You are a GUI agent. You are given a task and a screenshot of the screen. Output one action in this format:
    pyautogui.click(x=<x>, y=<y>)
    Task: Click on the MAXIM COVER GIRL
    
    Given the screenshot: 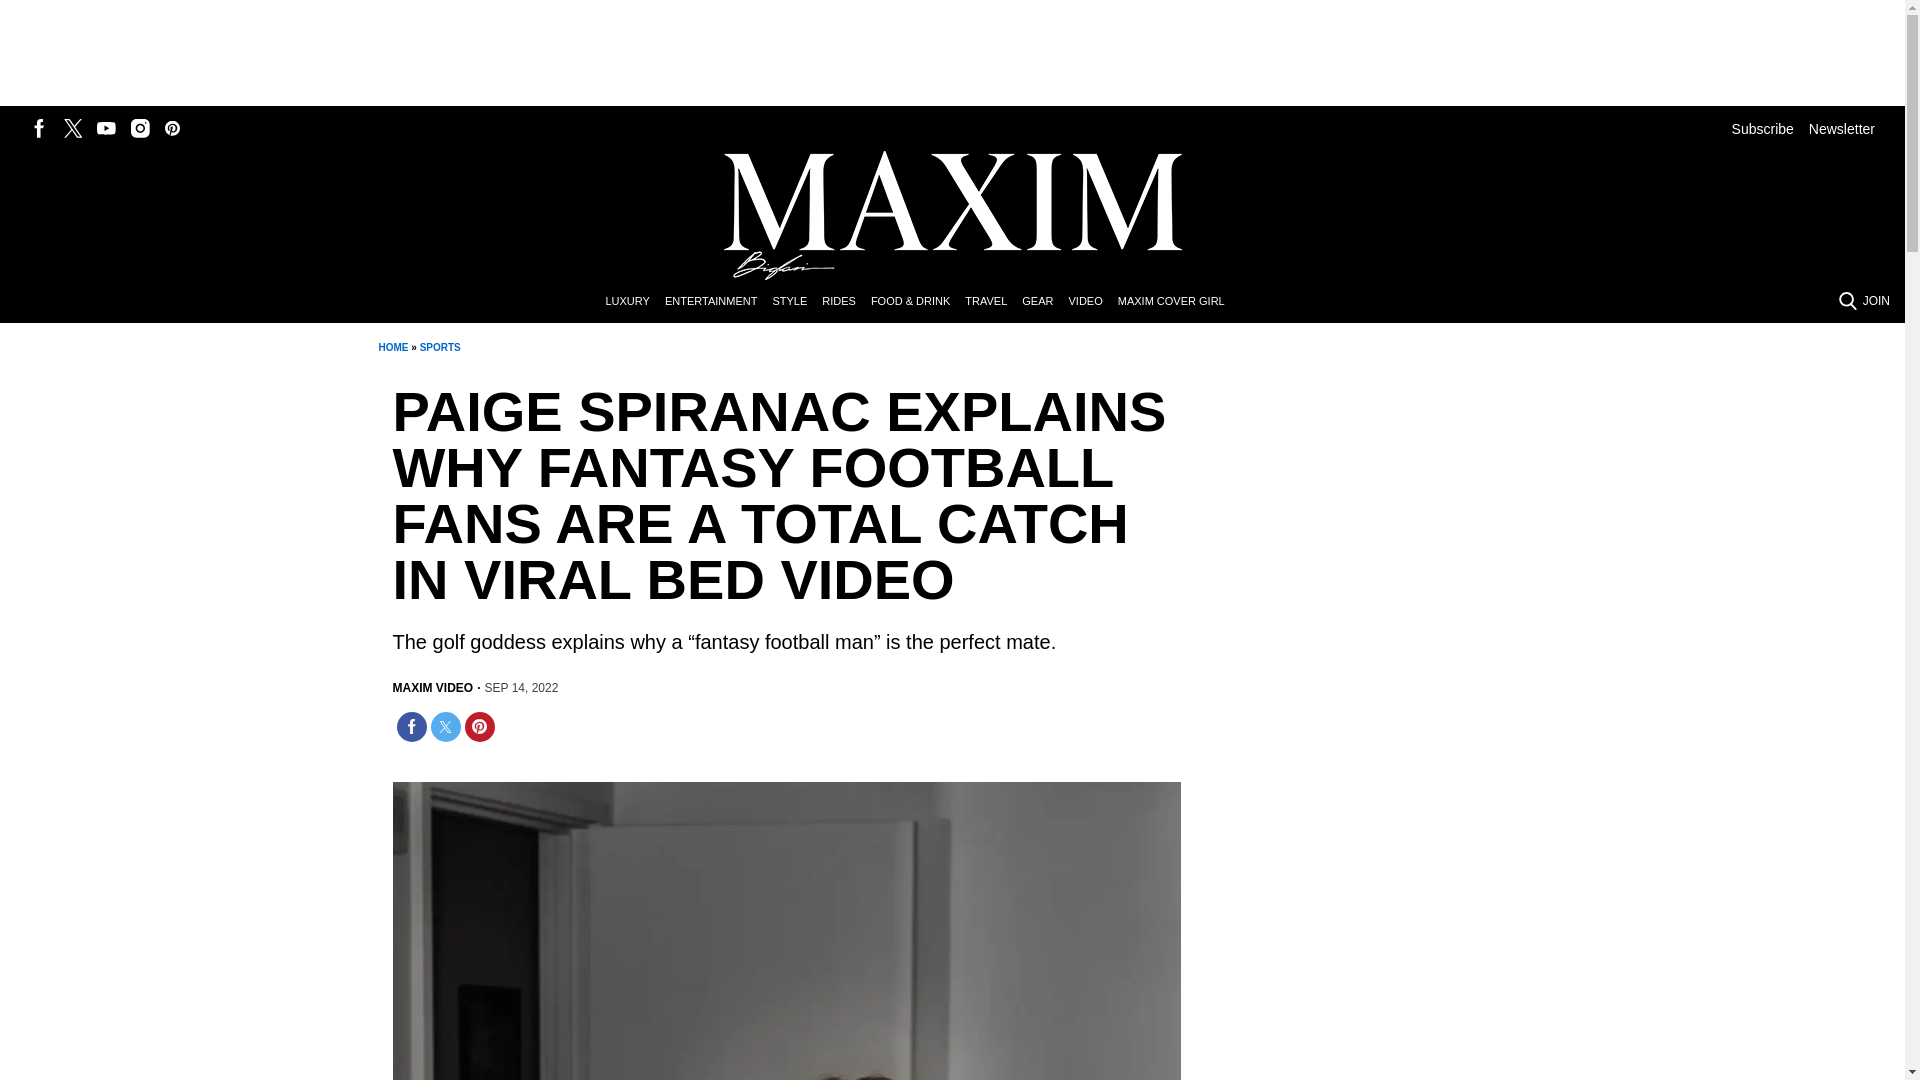 What is the action you would take?
    pyautogui.click(x=1178, y=302)
    